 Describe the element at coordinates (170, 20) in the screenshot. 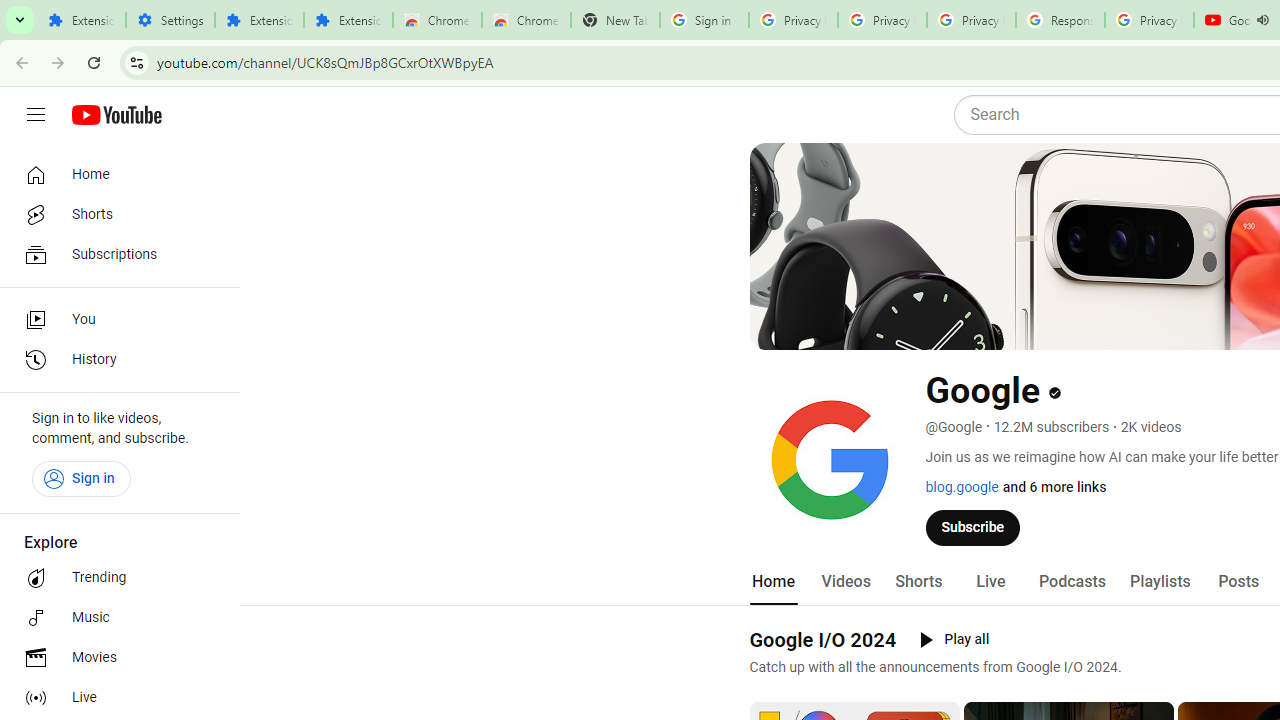

I see `Settings` at that location.